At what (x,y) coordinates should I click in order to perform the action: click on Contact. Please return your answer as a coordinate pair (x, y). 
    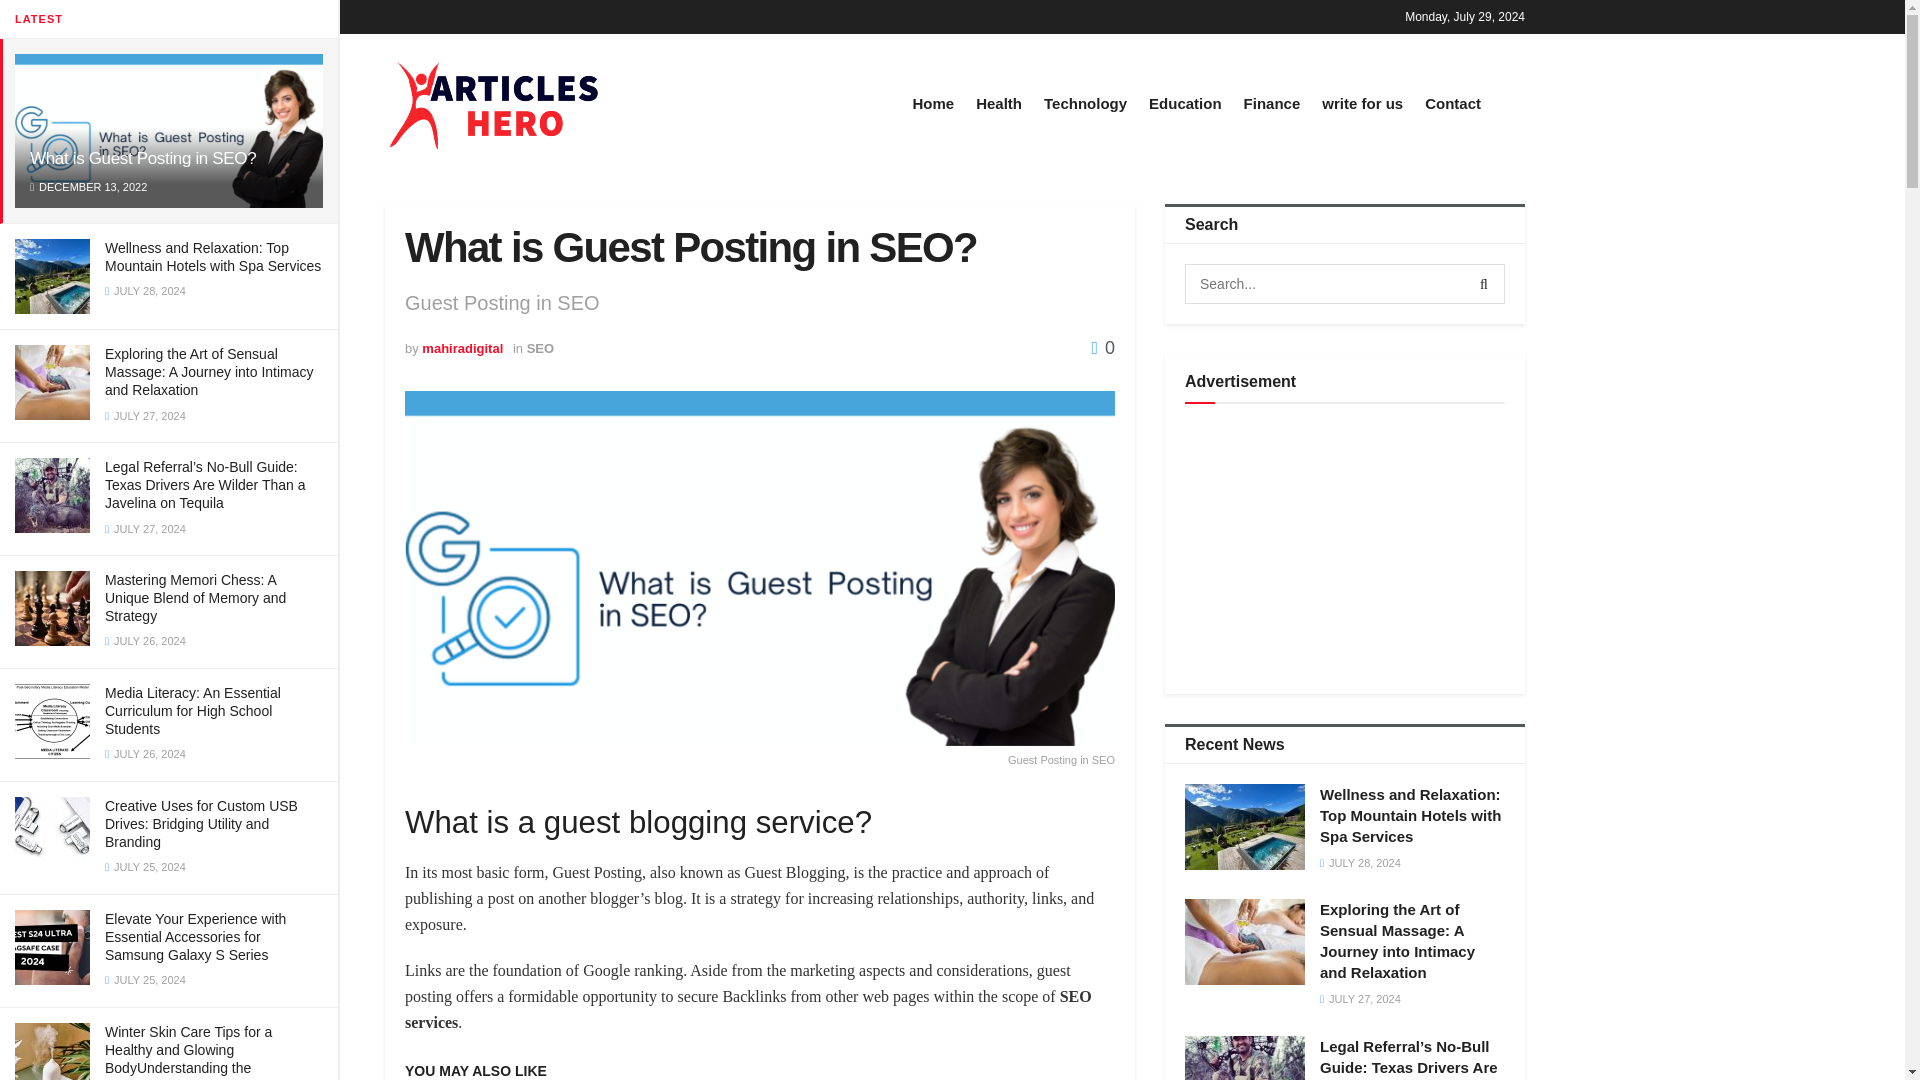
    Looking at the image, I should click on (1452, 102).